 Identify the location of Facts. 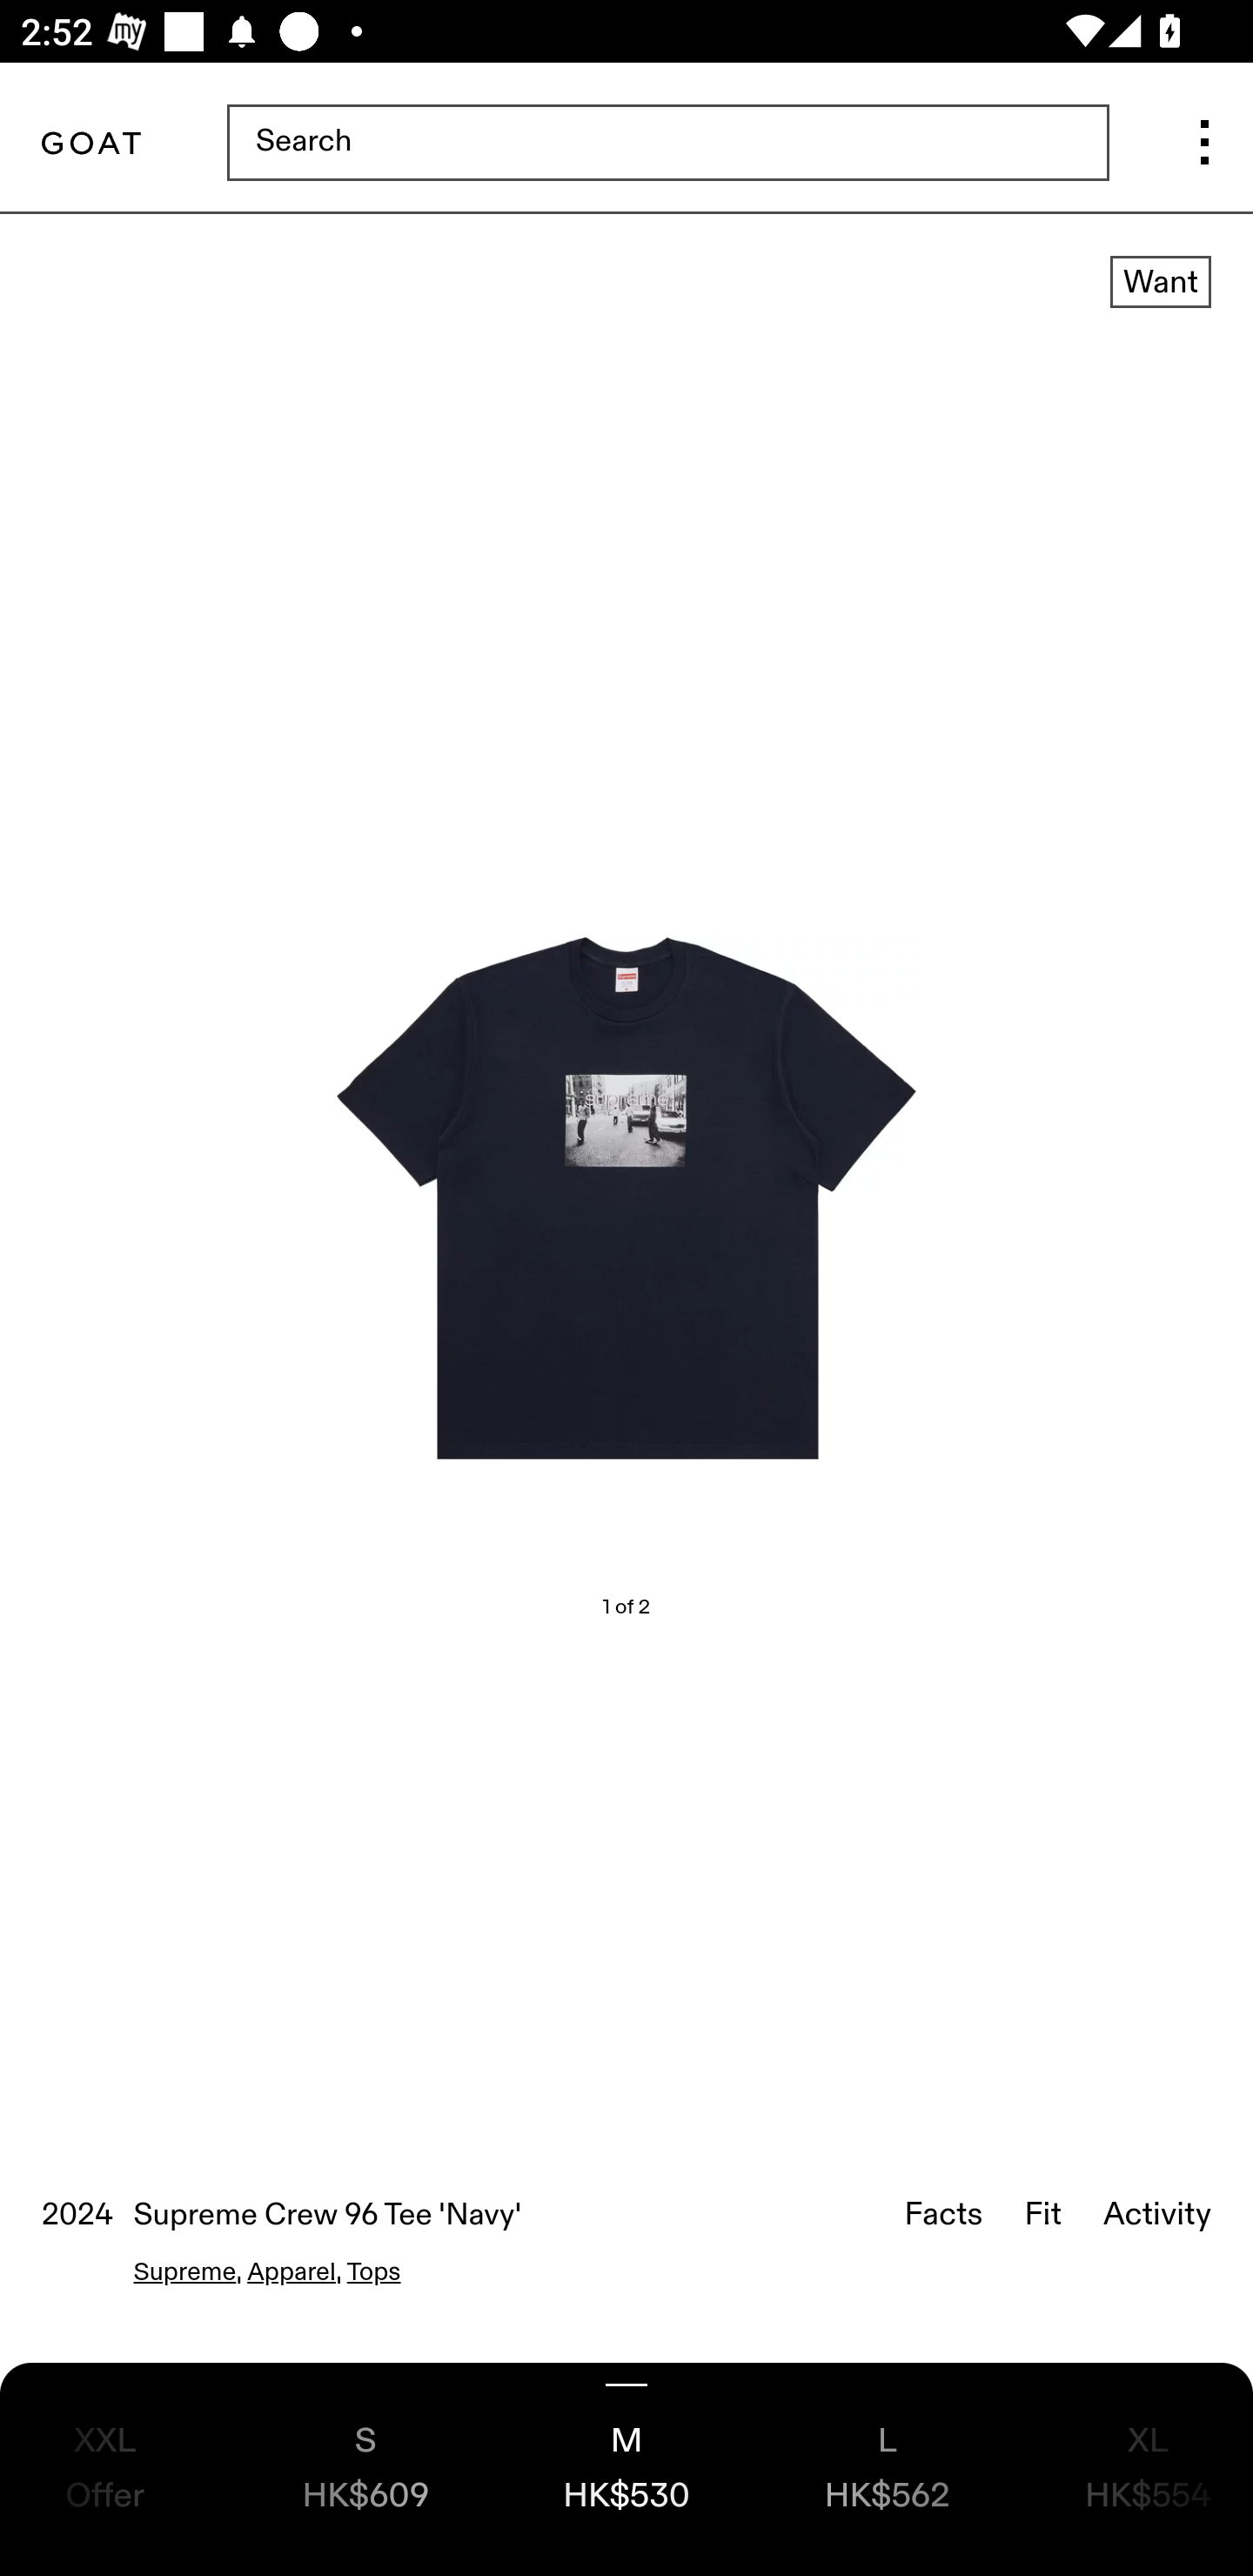
(943, 2216).